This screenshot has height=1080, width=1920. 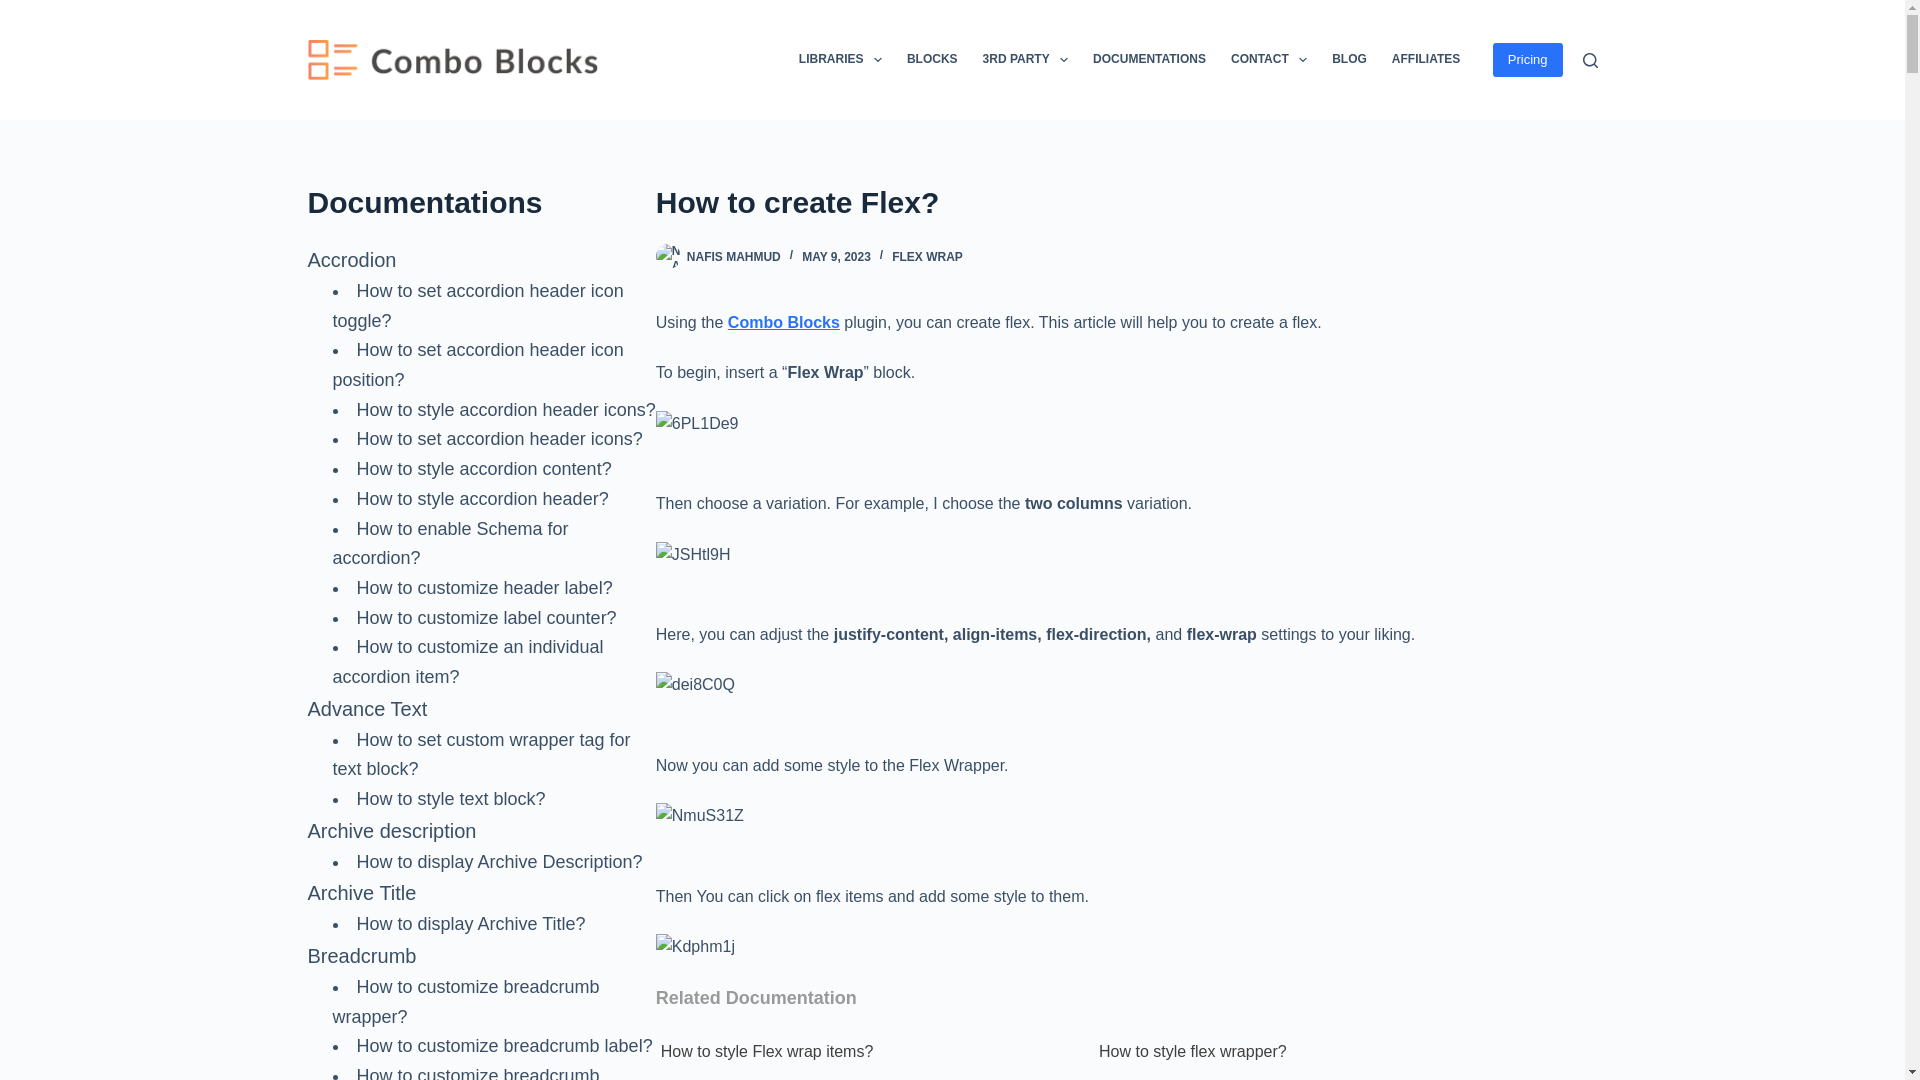 What do you see at coordinates (1024, 60) in the screenshot?
I see `3RD PARTY` at bounding box center [1024, 60].